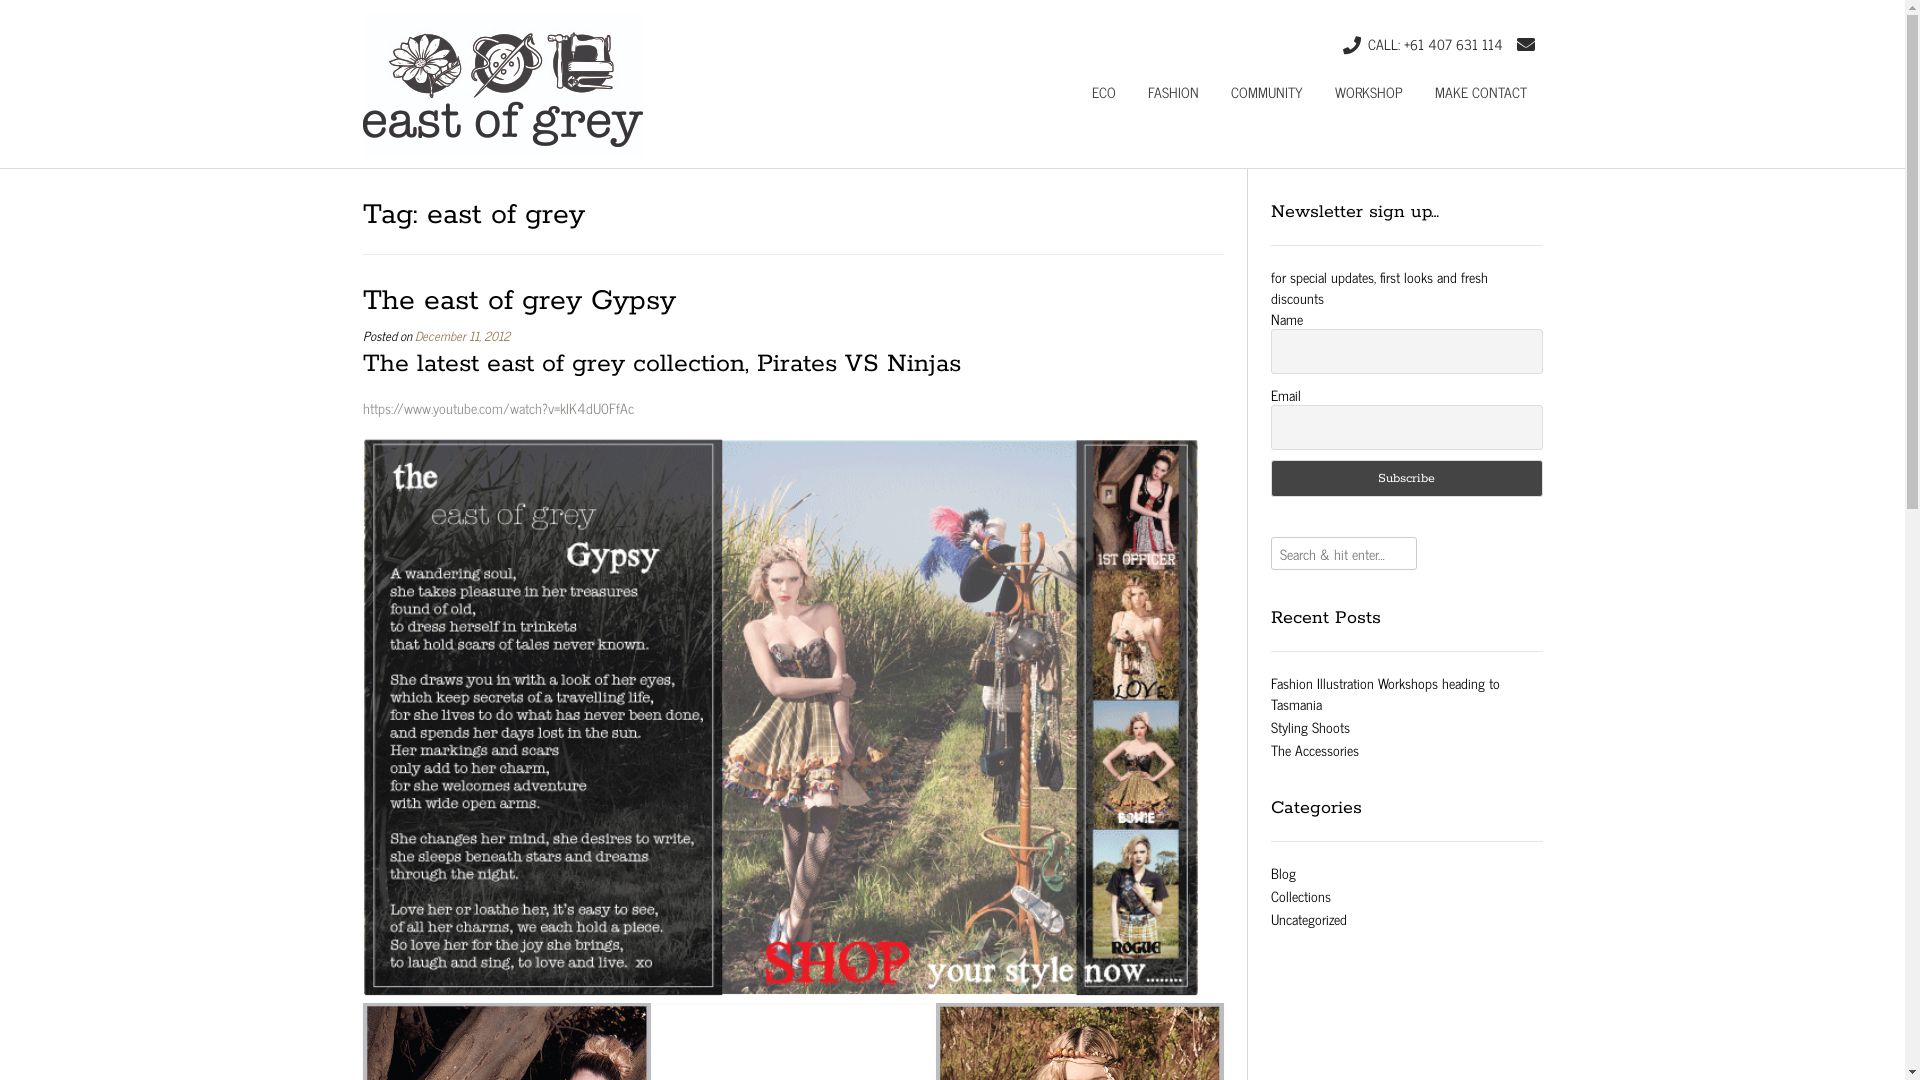  What do you see at coordinates (518, 301) in the screenshot?
I see `The east of grey Gypsy` at bounding box center [518, 301].